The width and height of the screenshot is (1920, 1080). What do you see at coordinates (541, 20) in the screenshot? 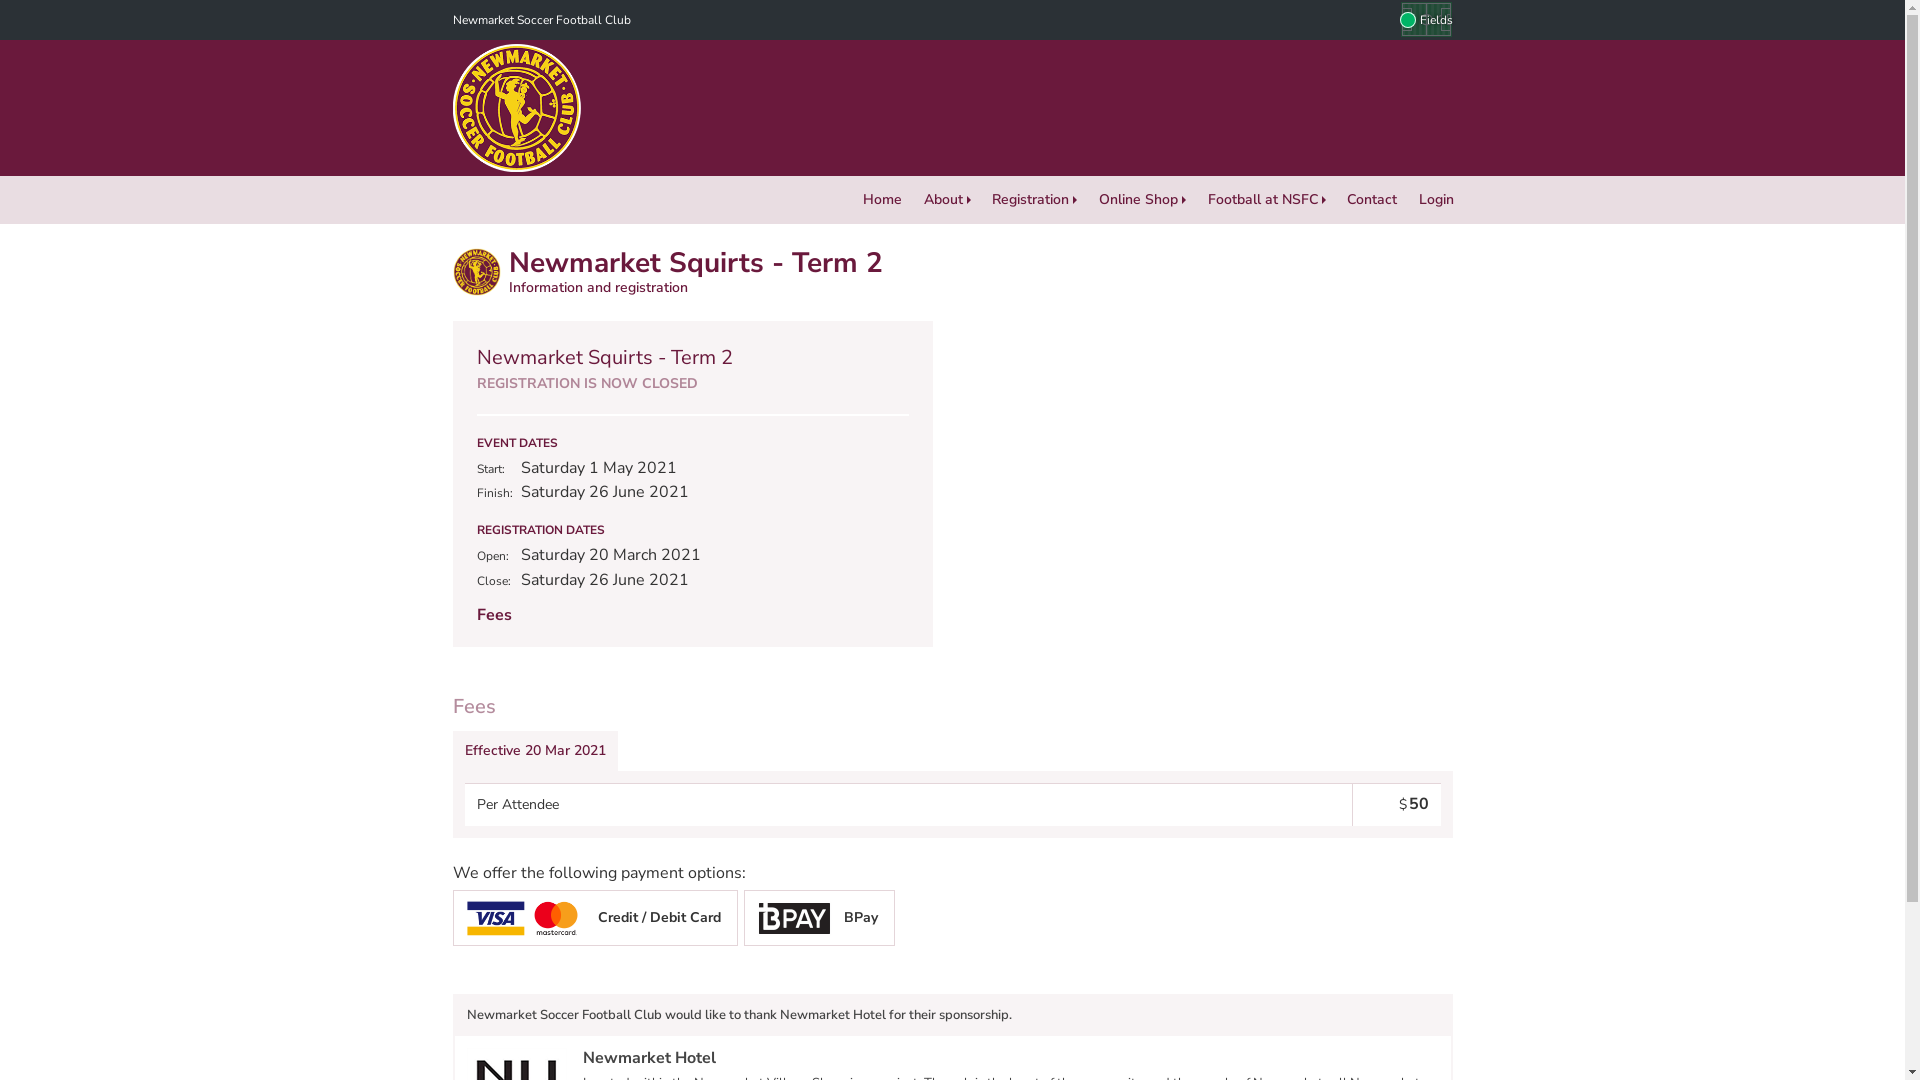
I see `Newmarket Soccer Football Club` at bounding box center [541, 20].